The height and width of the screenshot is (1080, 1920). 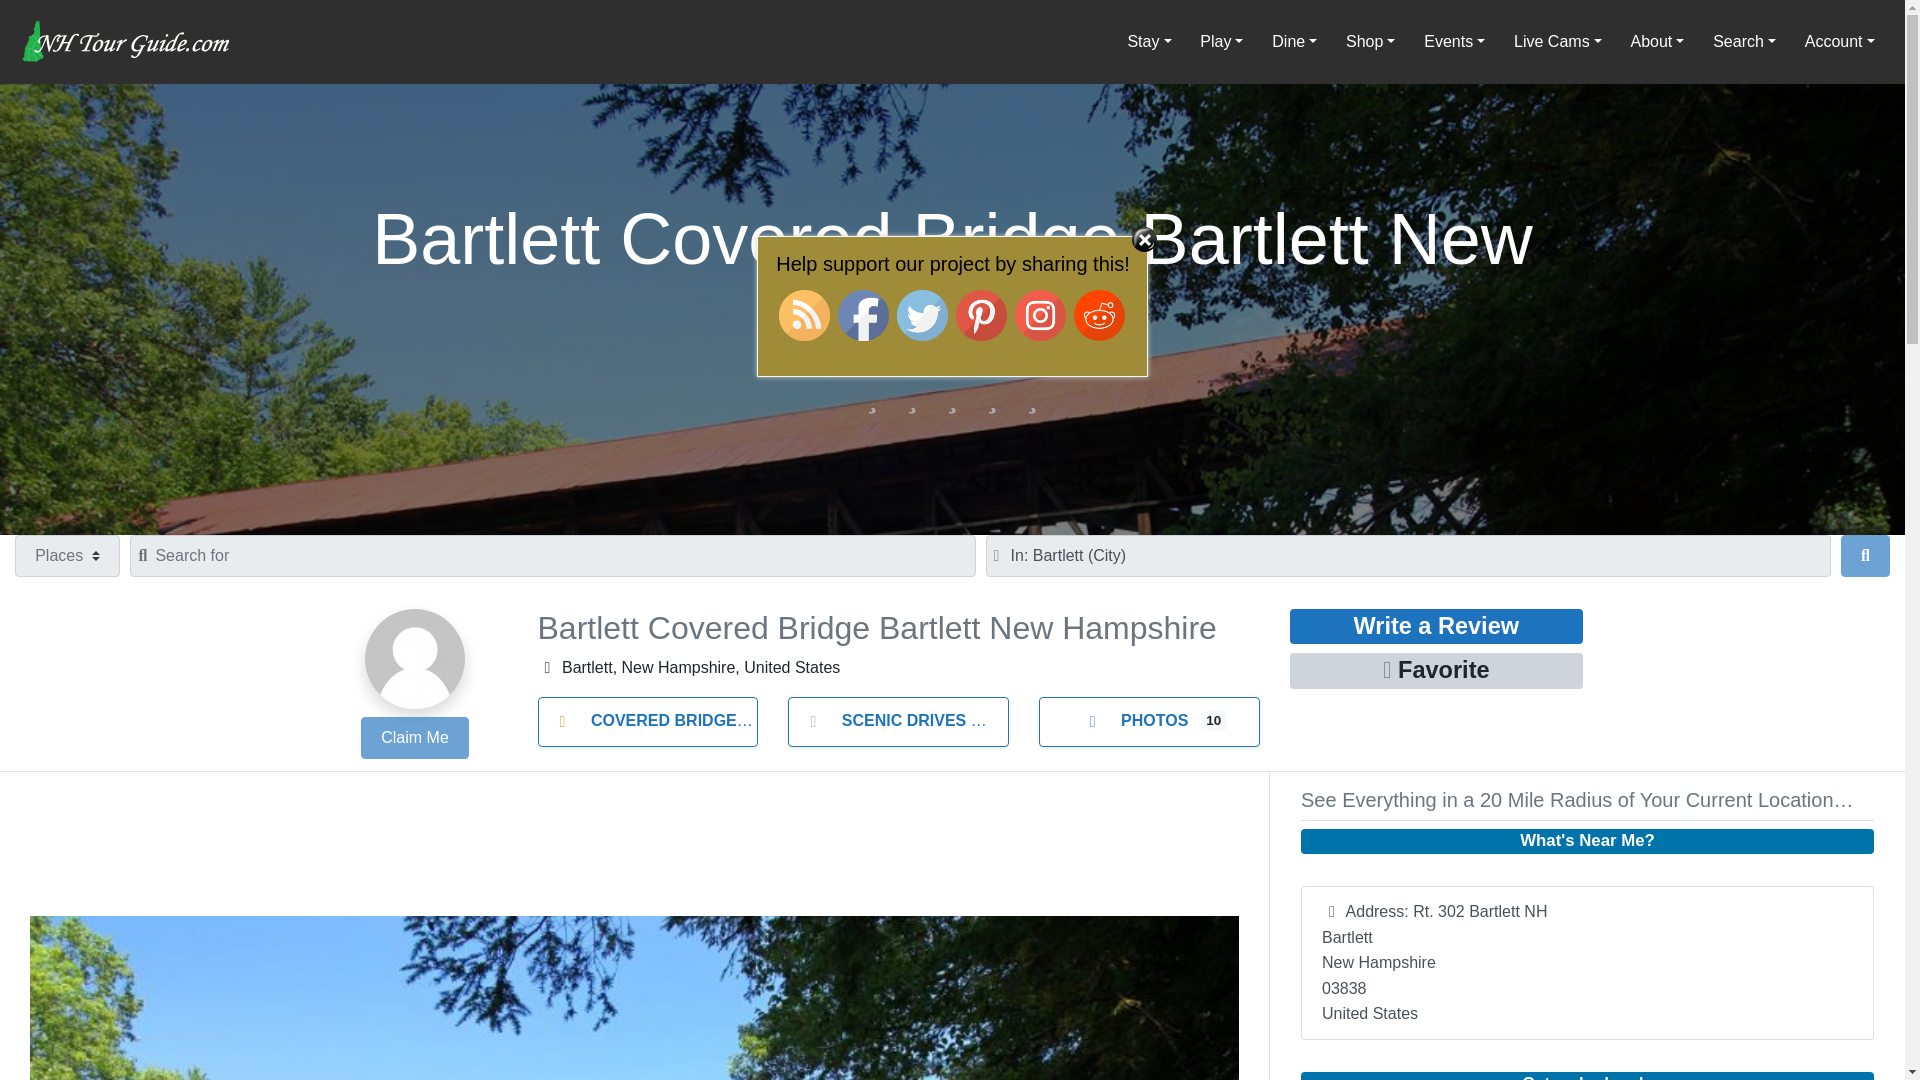 What do you see at coordinates (126, 40) in the screenshot?
I see `New Hampshire's Guide to All Places and Things to do in NH` at bounding box center [126, 40].